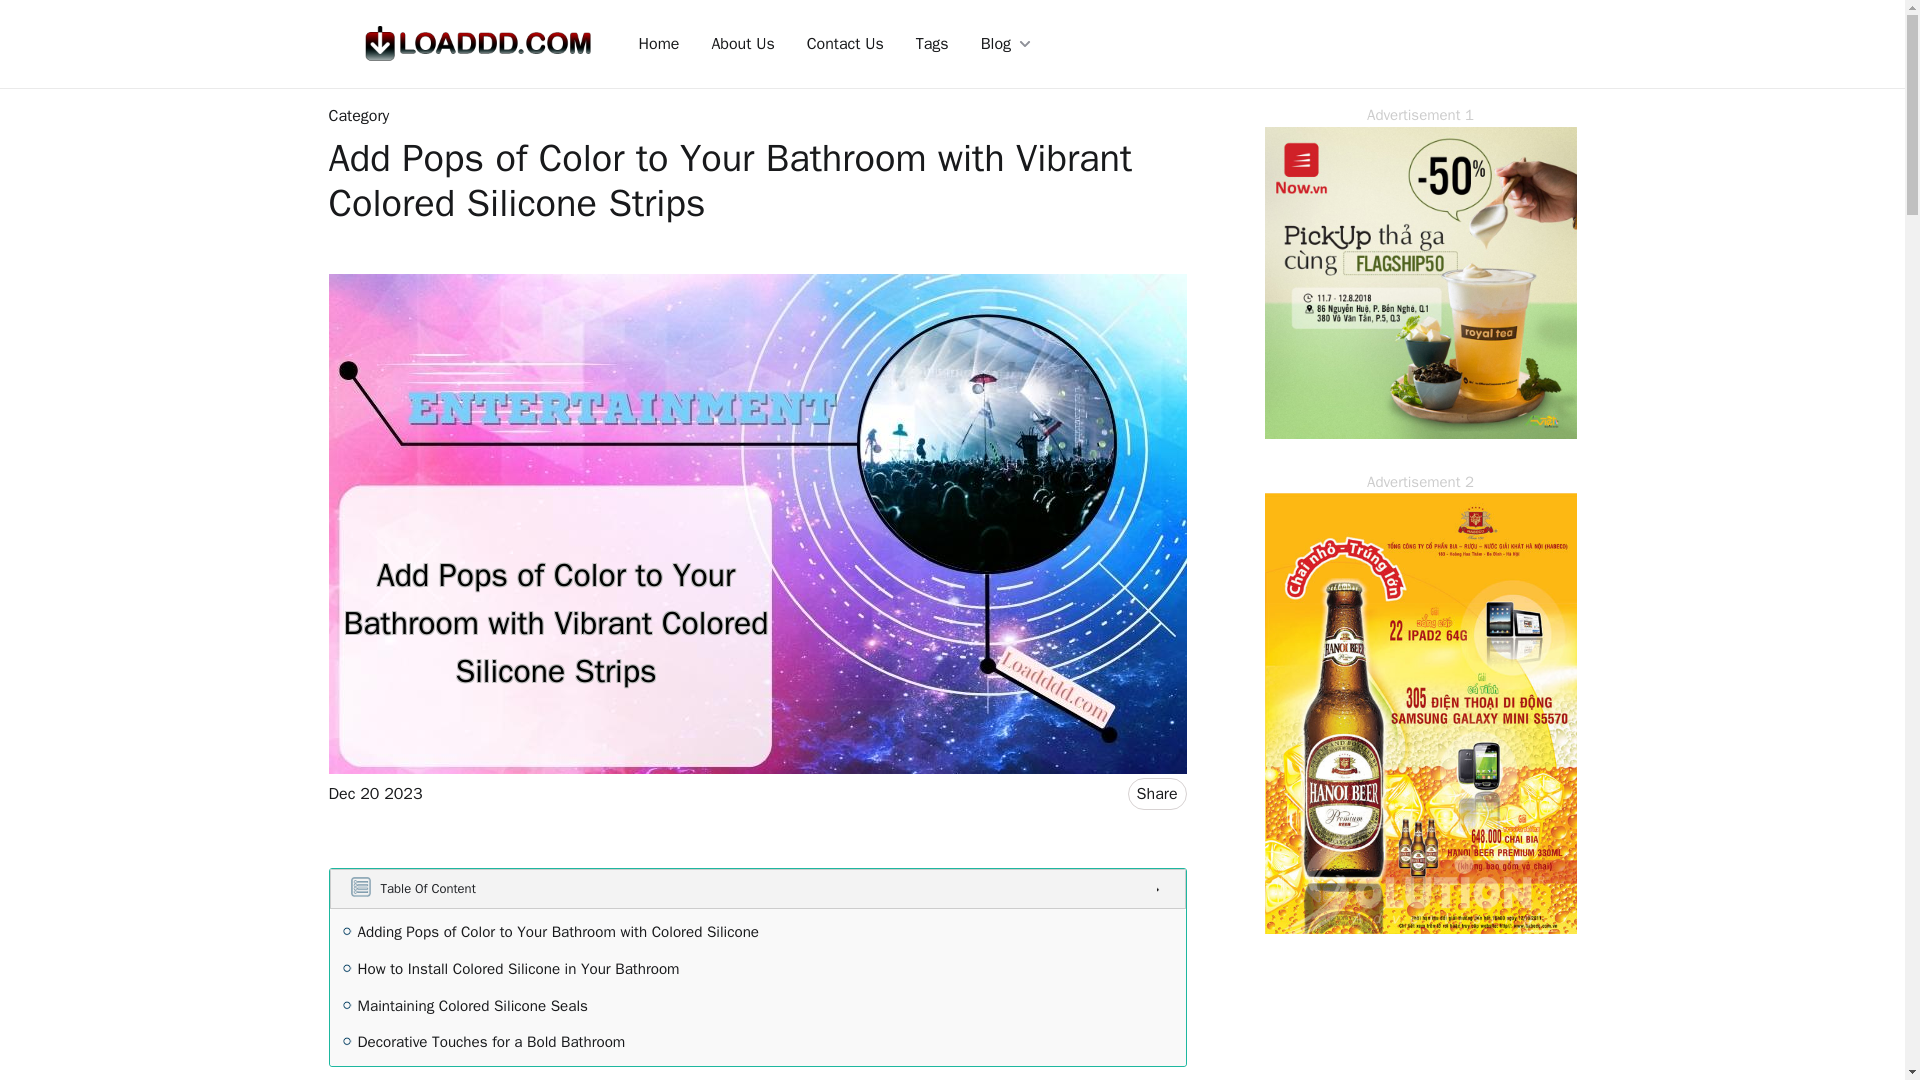 This screenshot has width=1920, height=1080. I want to click on Contact Us, so click(845, 44).